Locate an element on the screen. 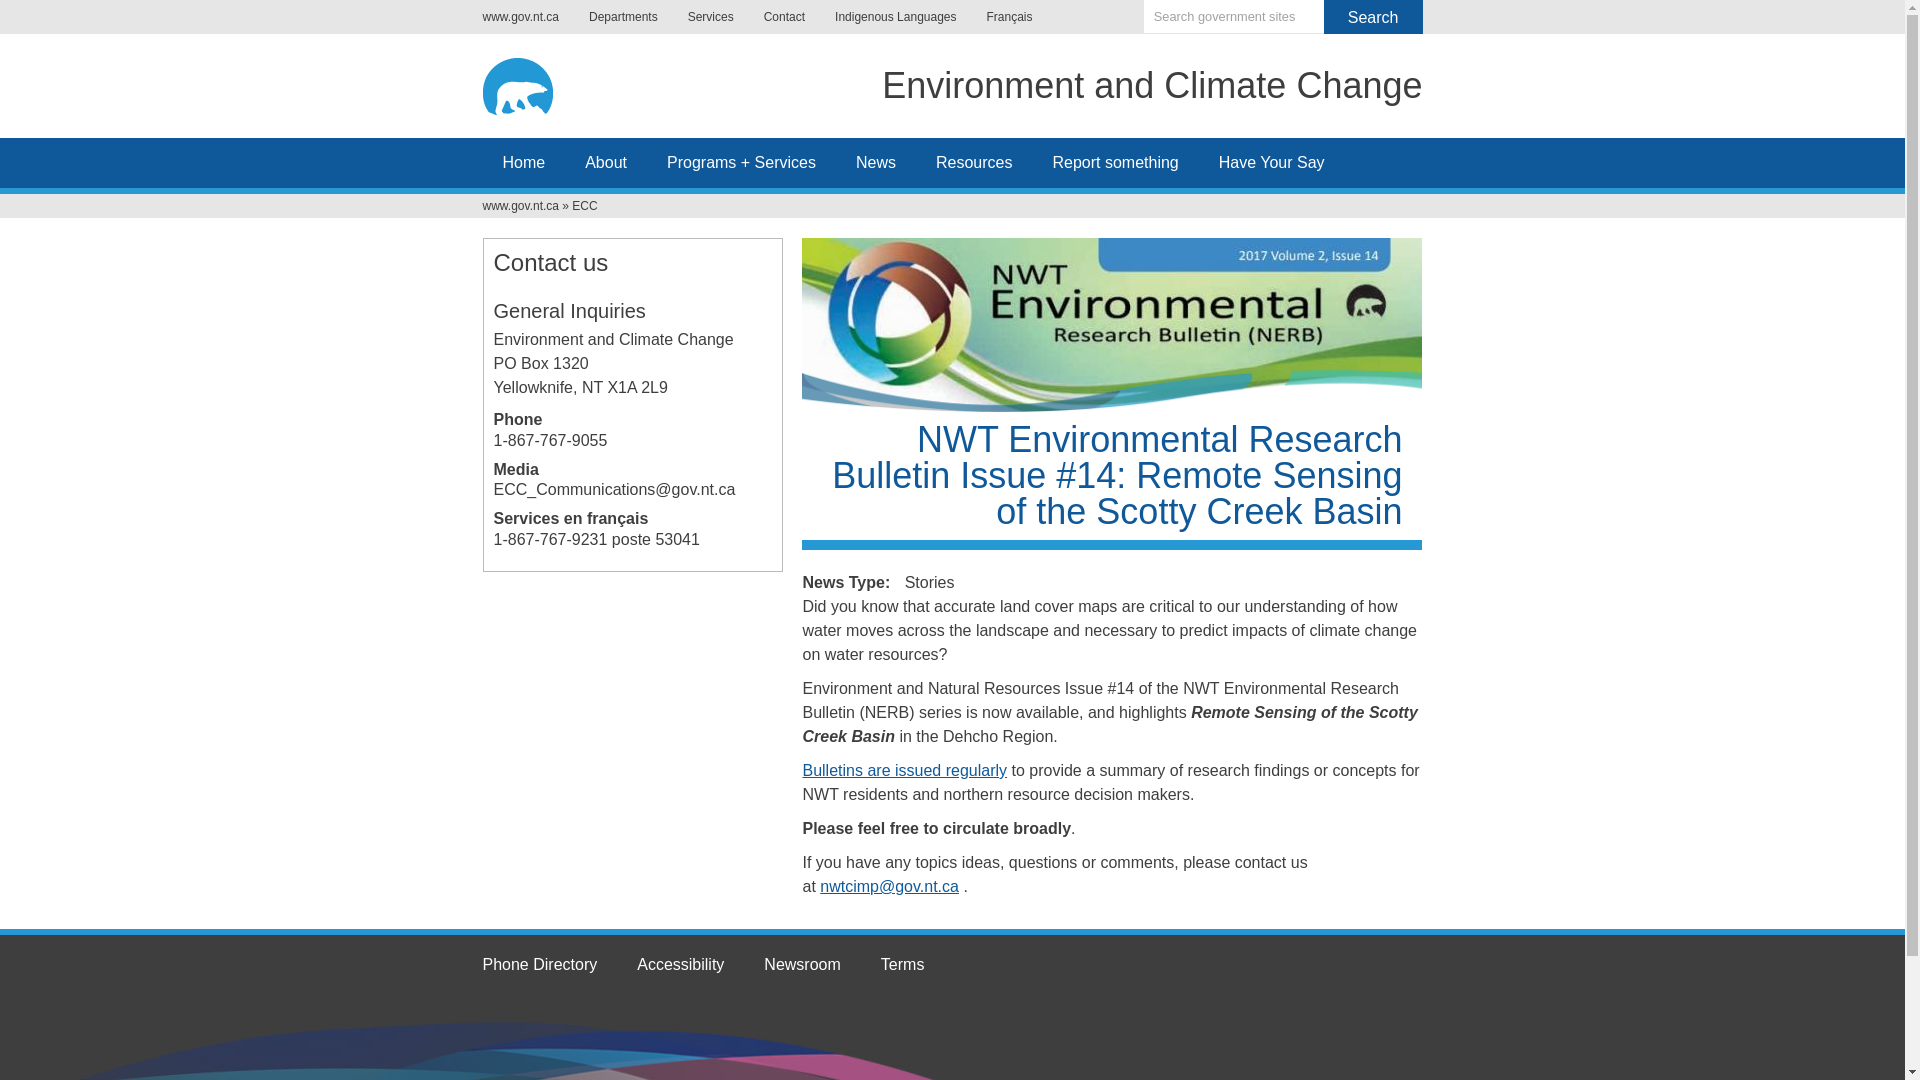 The height and width of the screenshot is (1080, 1920). Indigenous Languages is located at coordinates (895, 16).